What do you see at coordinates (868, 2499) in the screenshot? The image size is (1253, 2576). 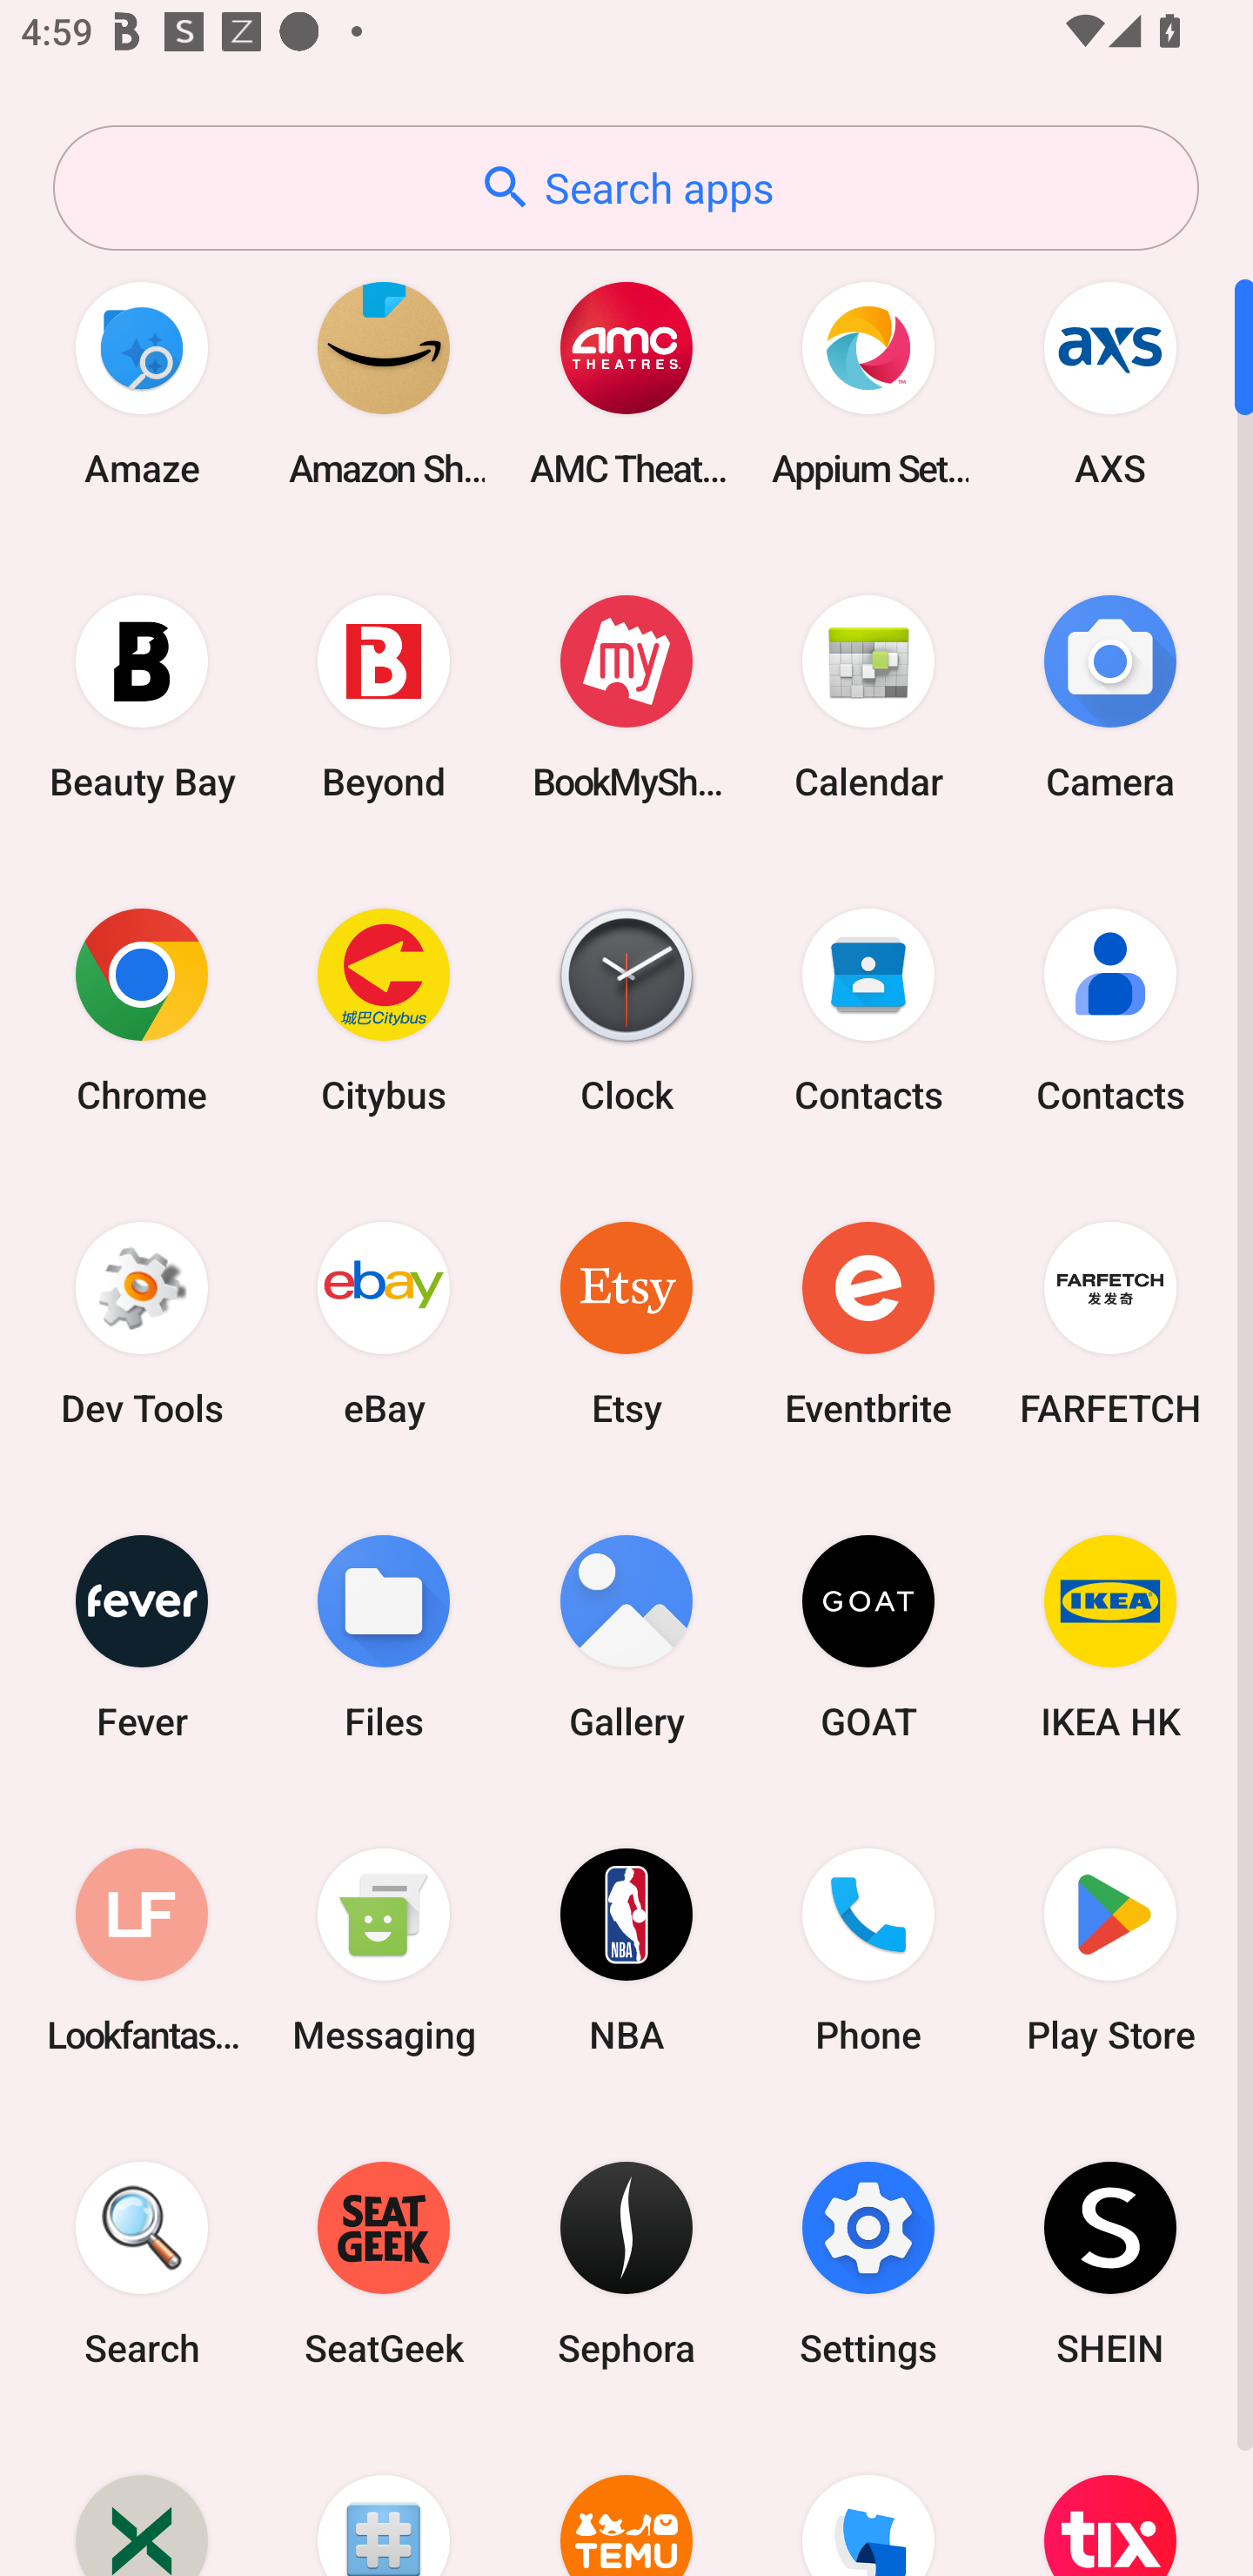 I see `TickPick` at bounding box center [868, 2499].